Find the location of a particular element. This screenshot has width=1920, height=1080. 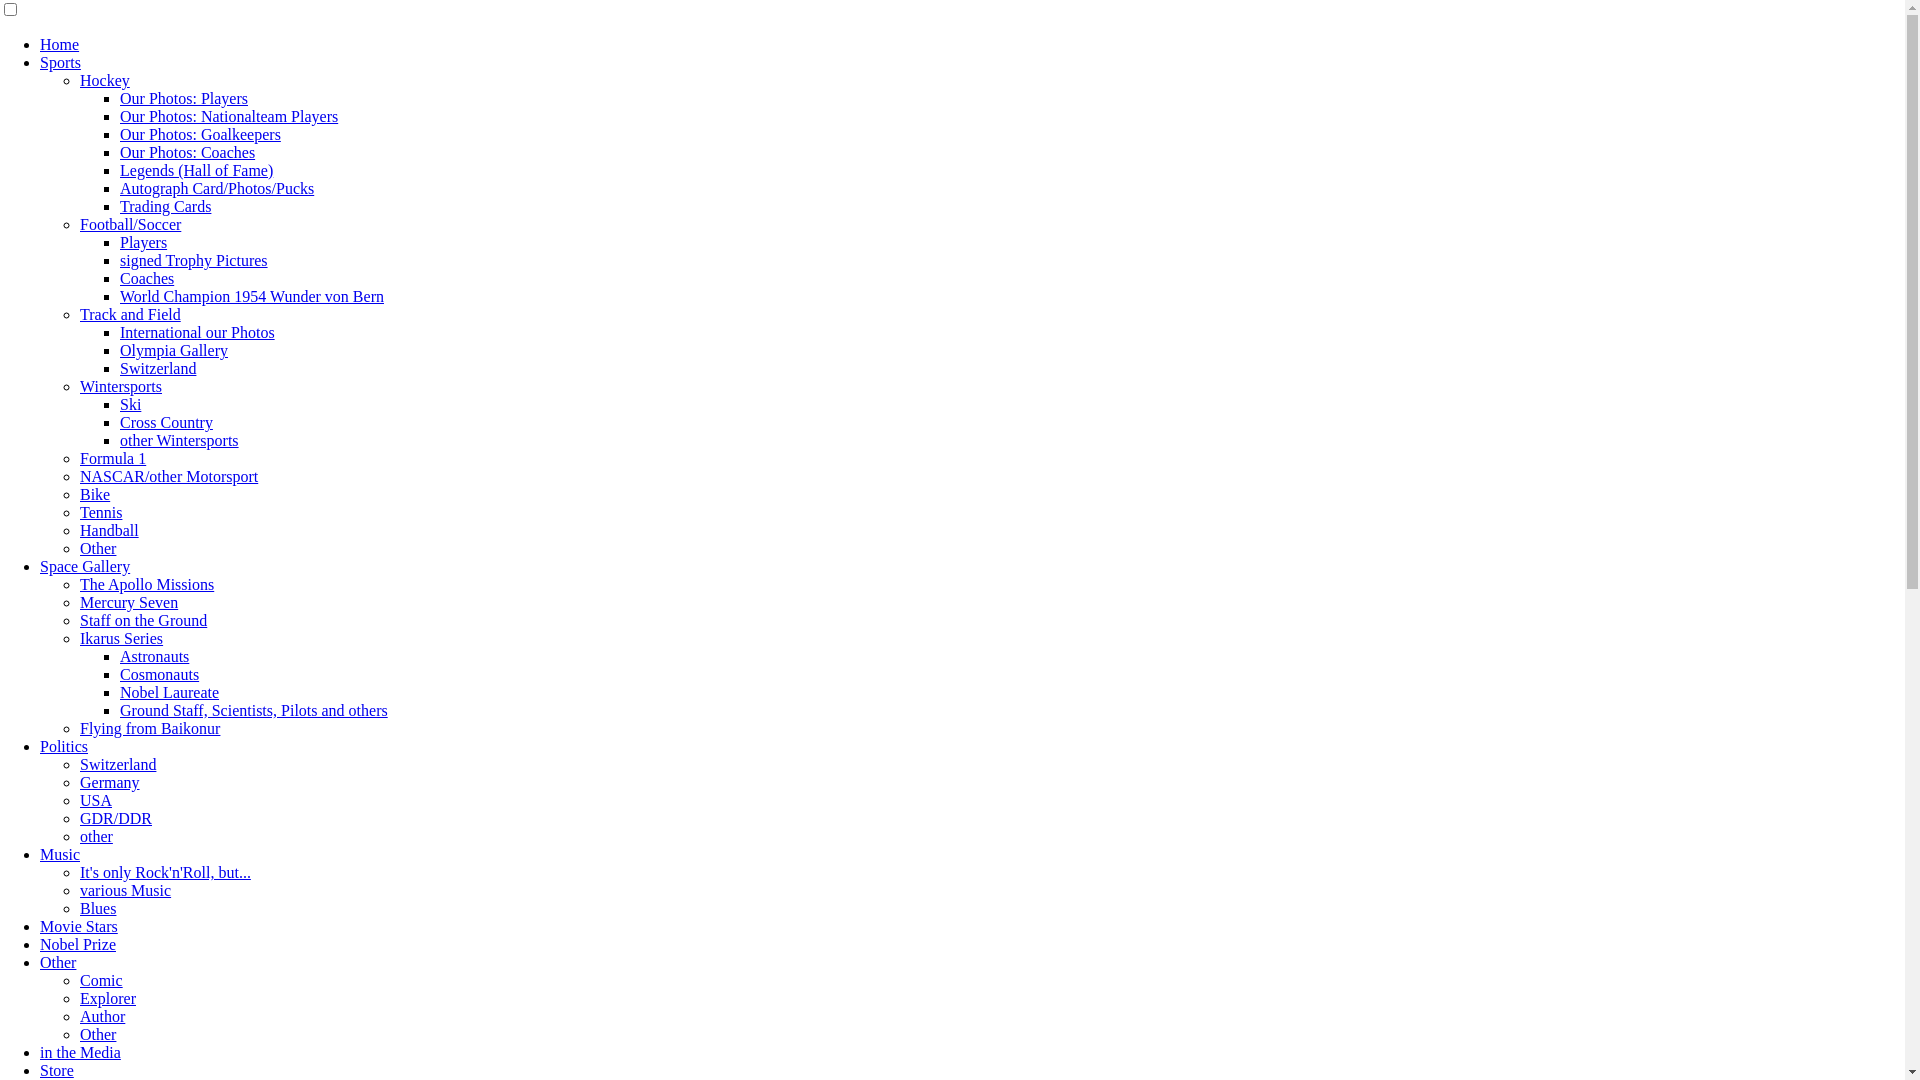

Legends (Hall of Fame) is located at coordinates (196, 170).